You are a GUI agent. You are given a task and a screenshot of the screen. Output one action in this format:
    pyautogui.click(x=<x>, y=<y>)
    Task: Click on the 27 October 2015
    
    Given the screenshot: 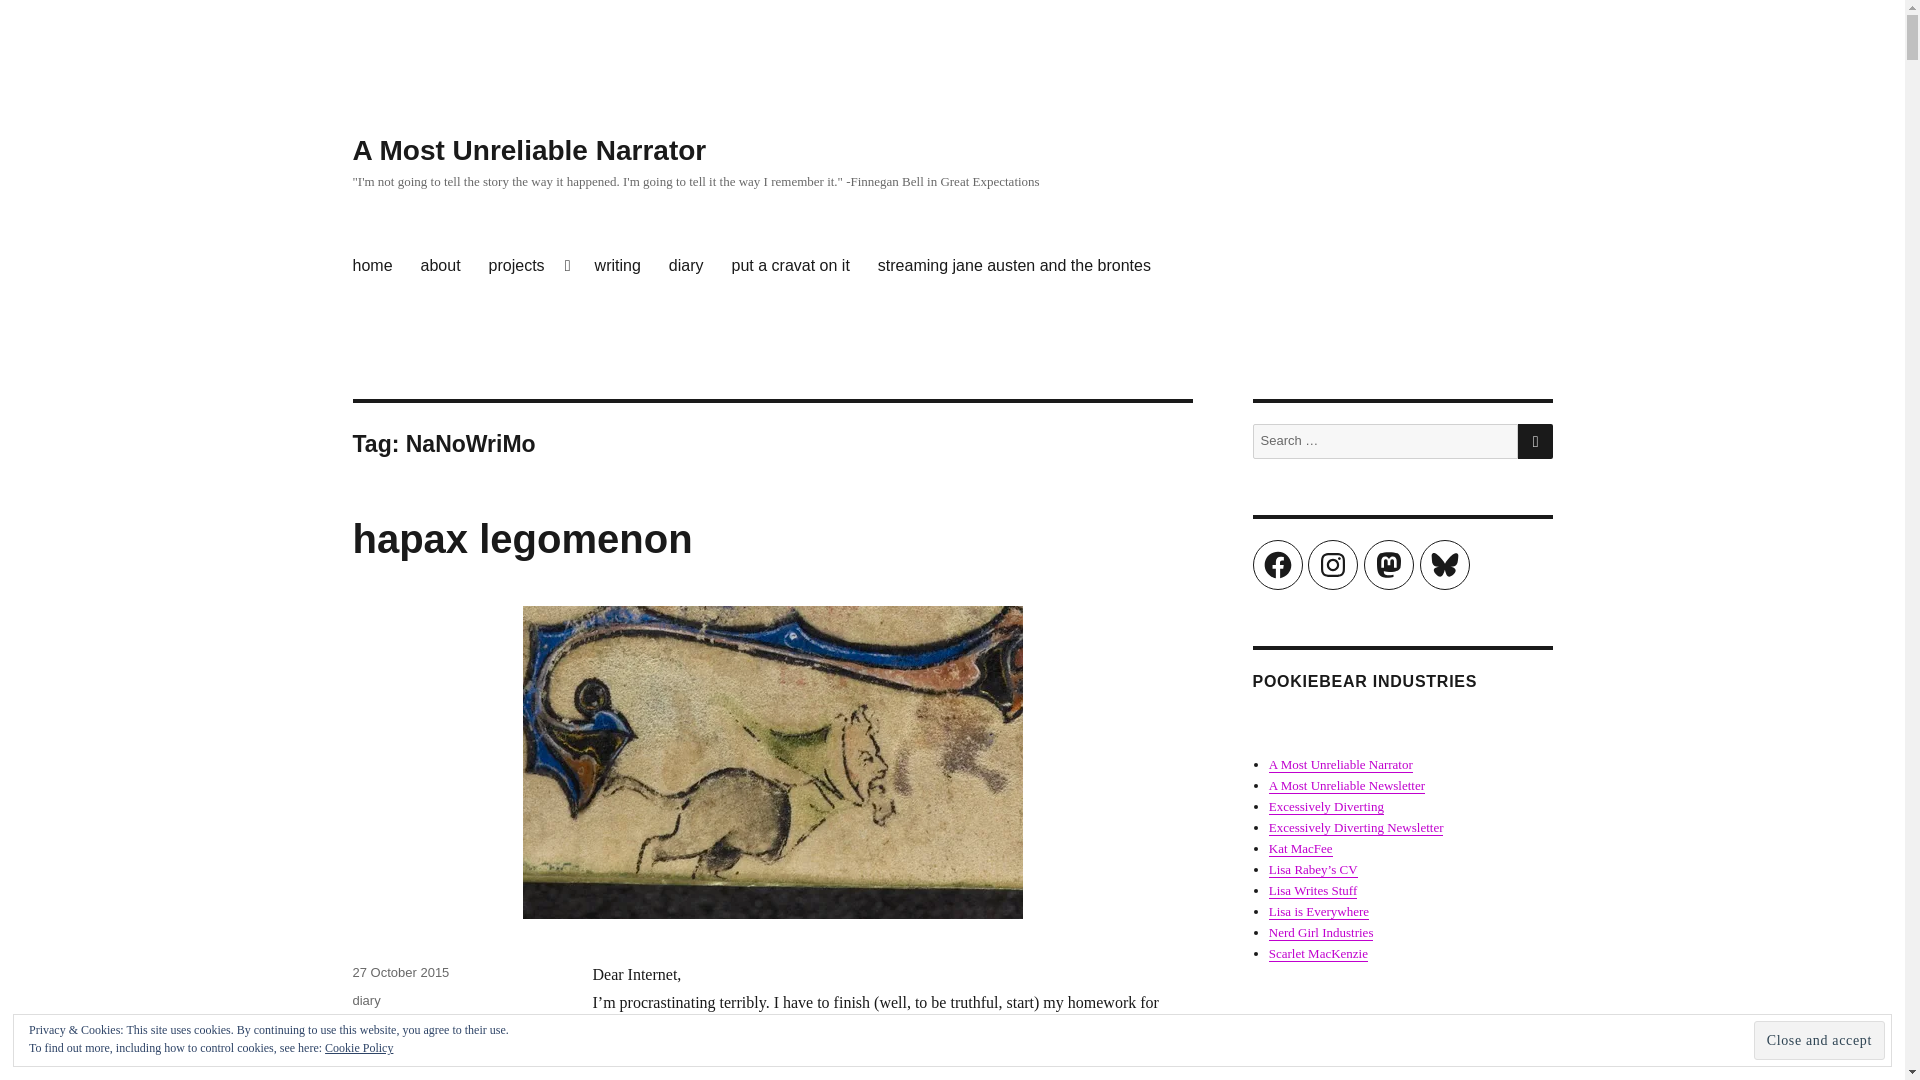 What is the action you would take?
    pyautogui.click(x=400, y=972)
    